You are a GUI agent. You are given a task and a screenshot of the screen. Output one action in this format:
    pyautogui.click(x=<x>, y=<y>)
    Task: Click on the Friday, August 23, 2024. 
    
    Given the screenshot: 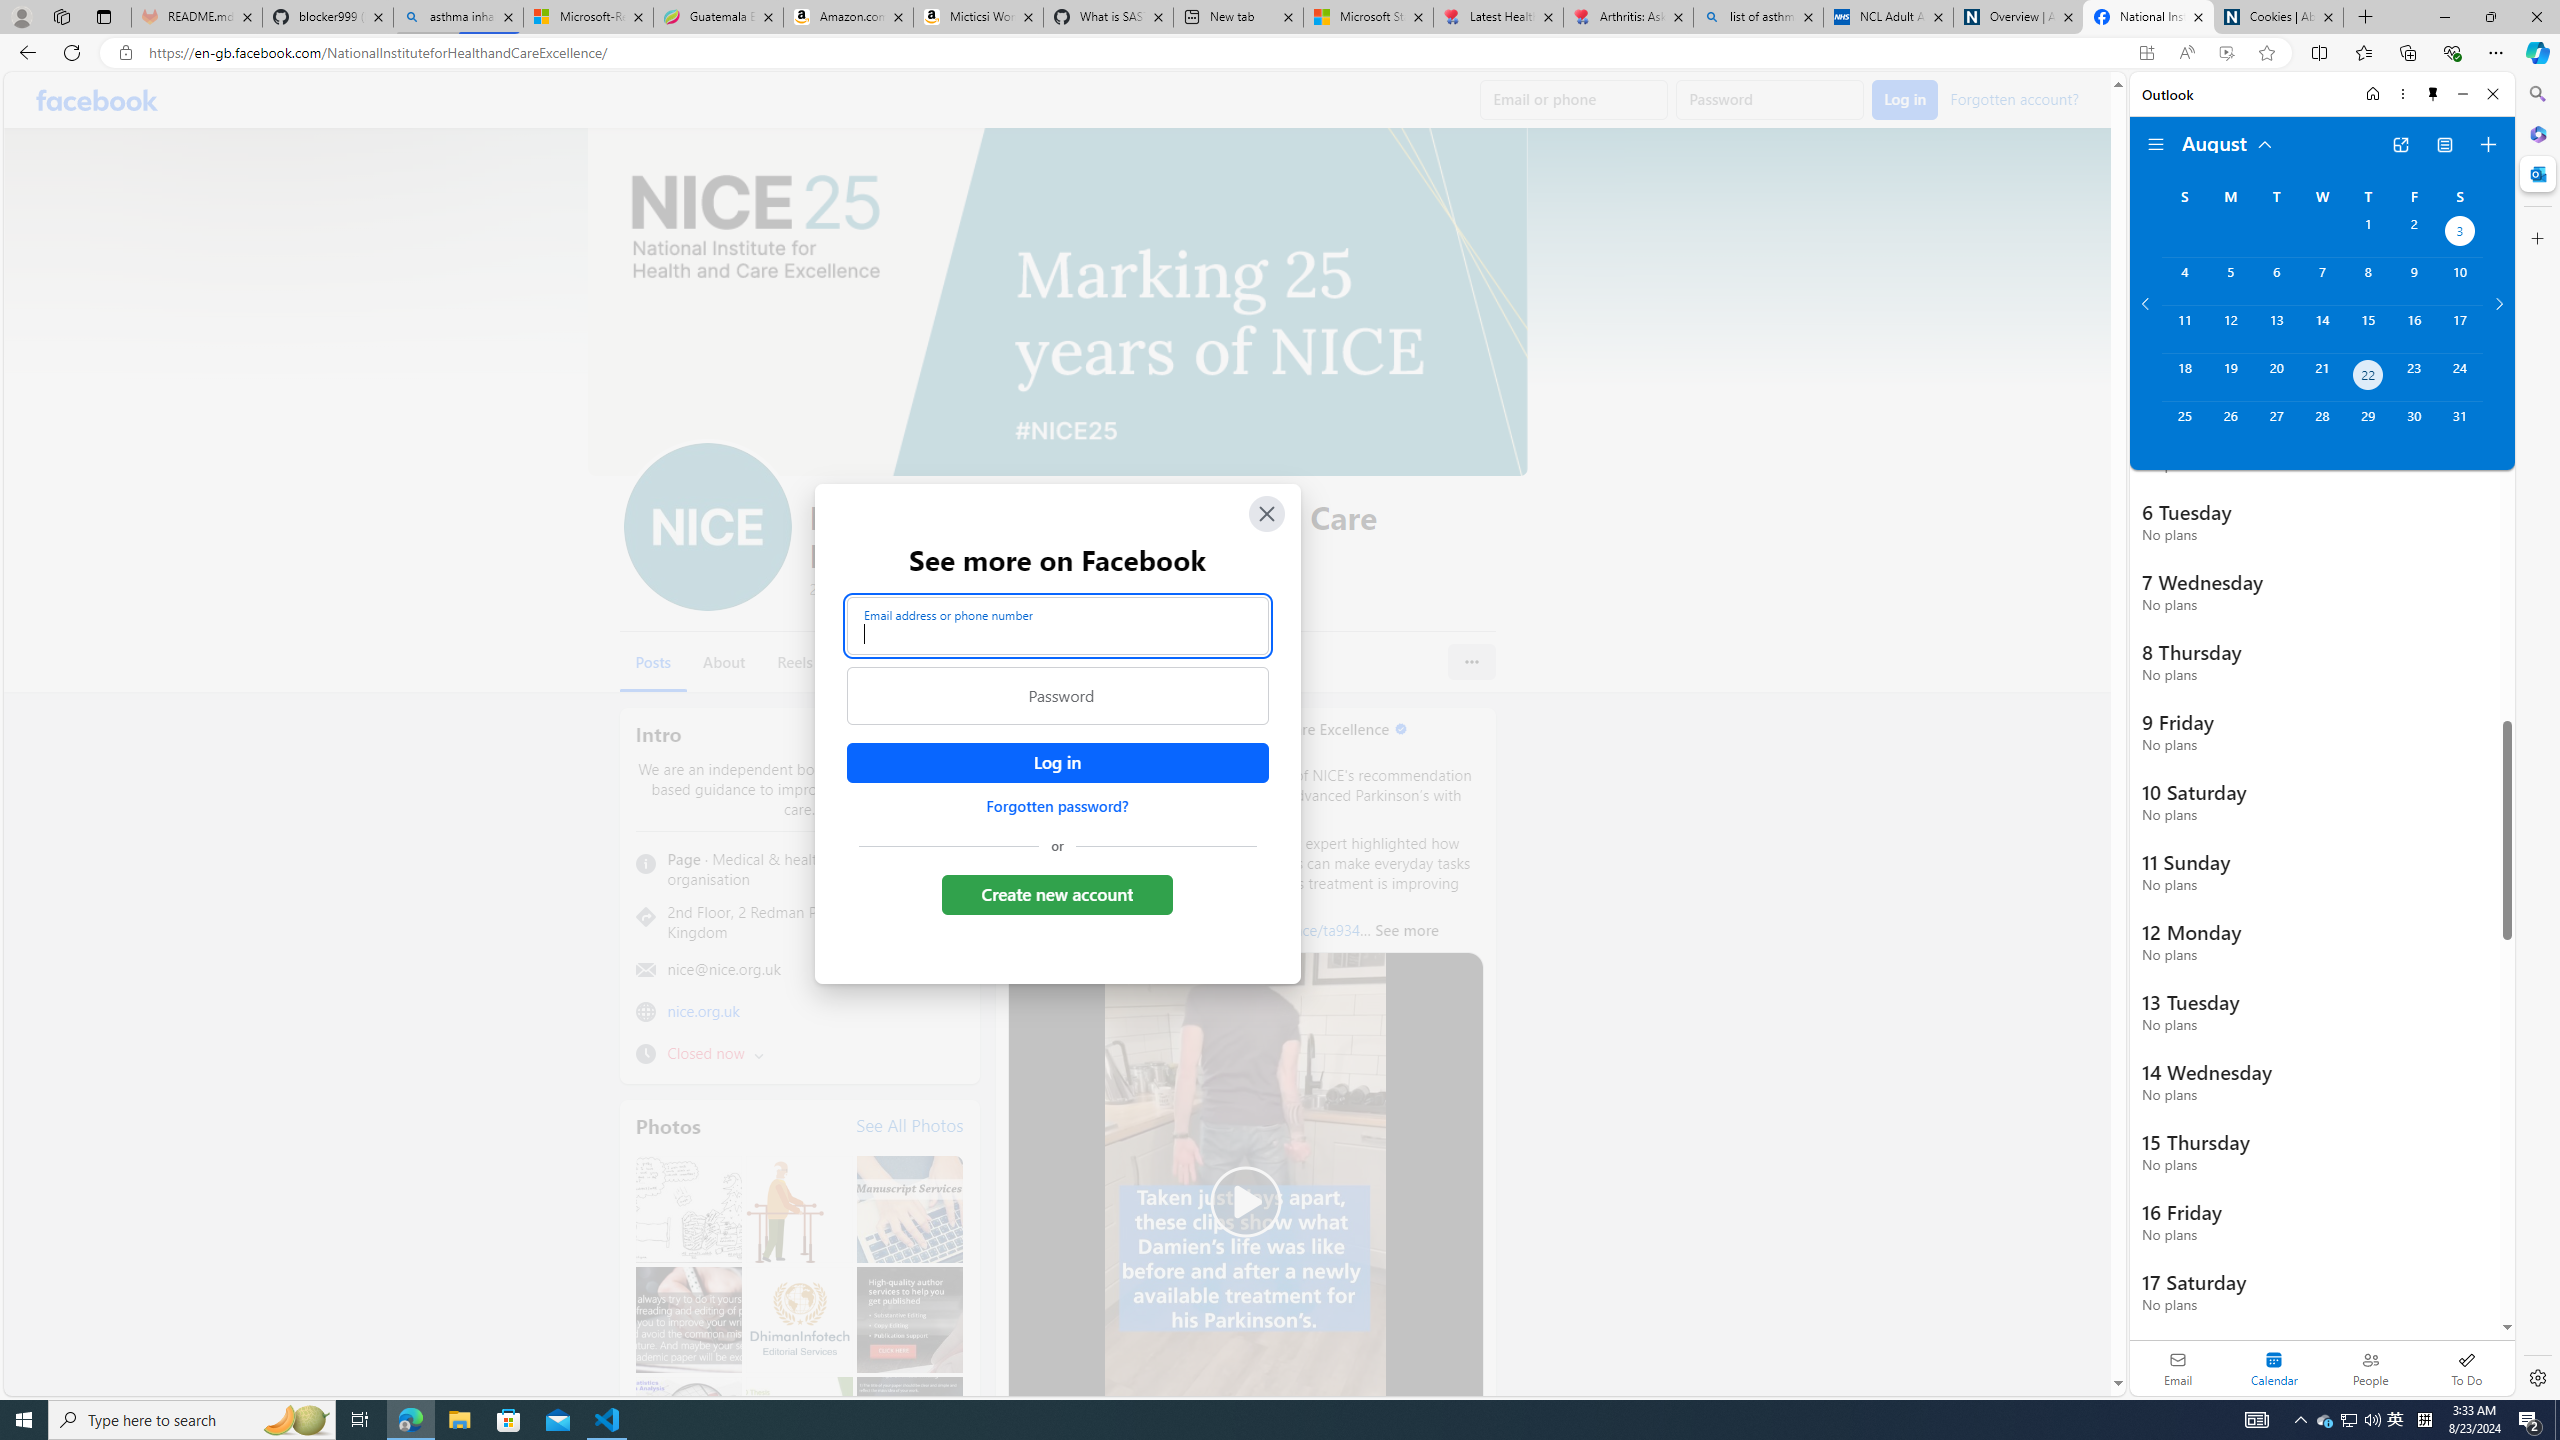 What is the action you would take?
    pyautogui.click(x=2414, y=377)
    